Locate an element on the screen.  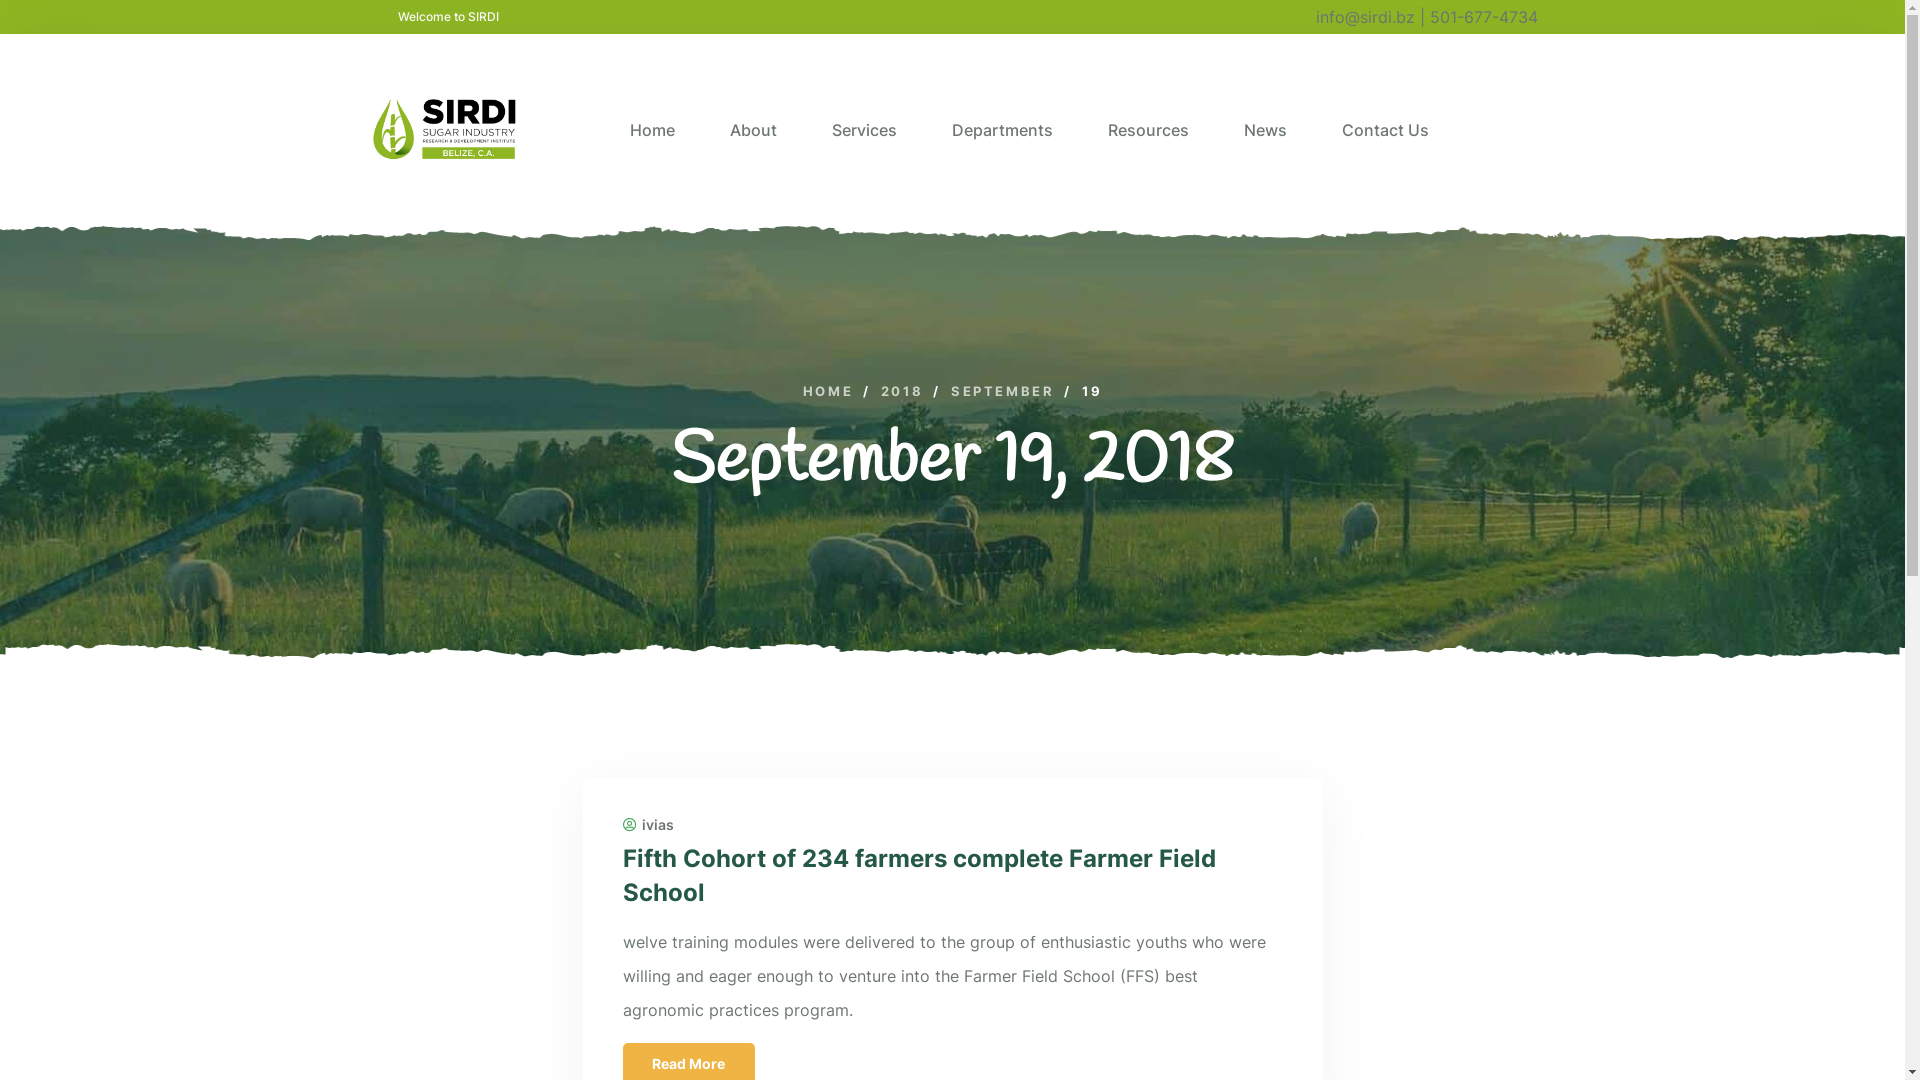
2018 is located at coordinates (902, 391).